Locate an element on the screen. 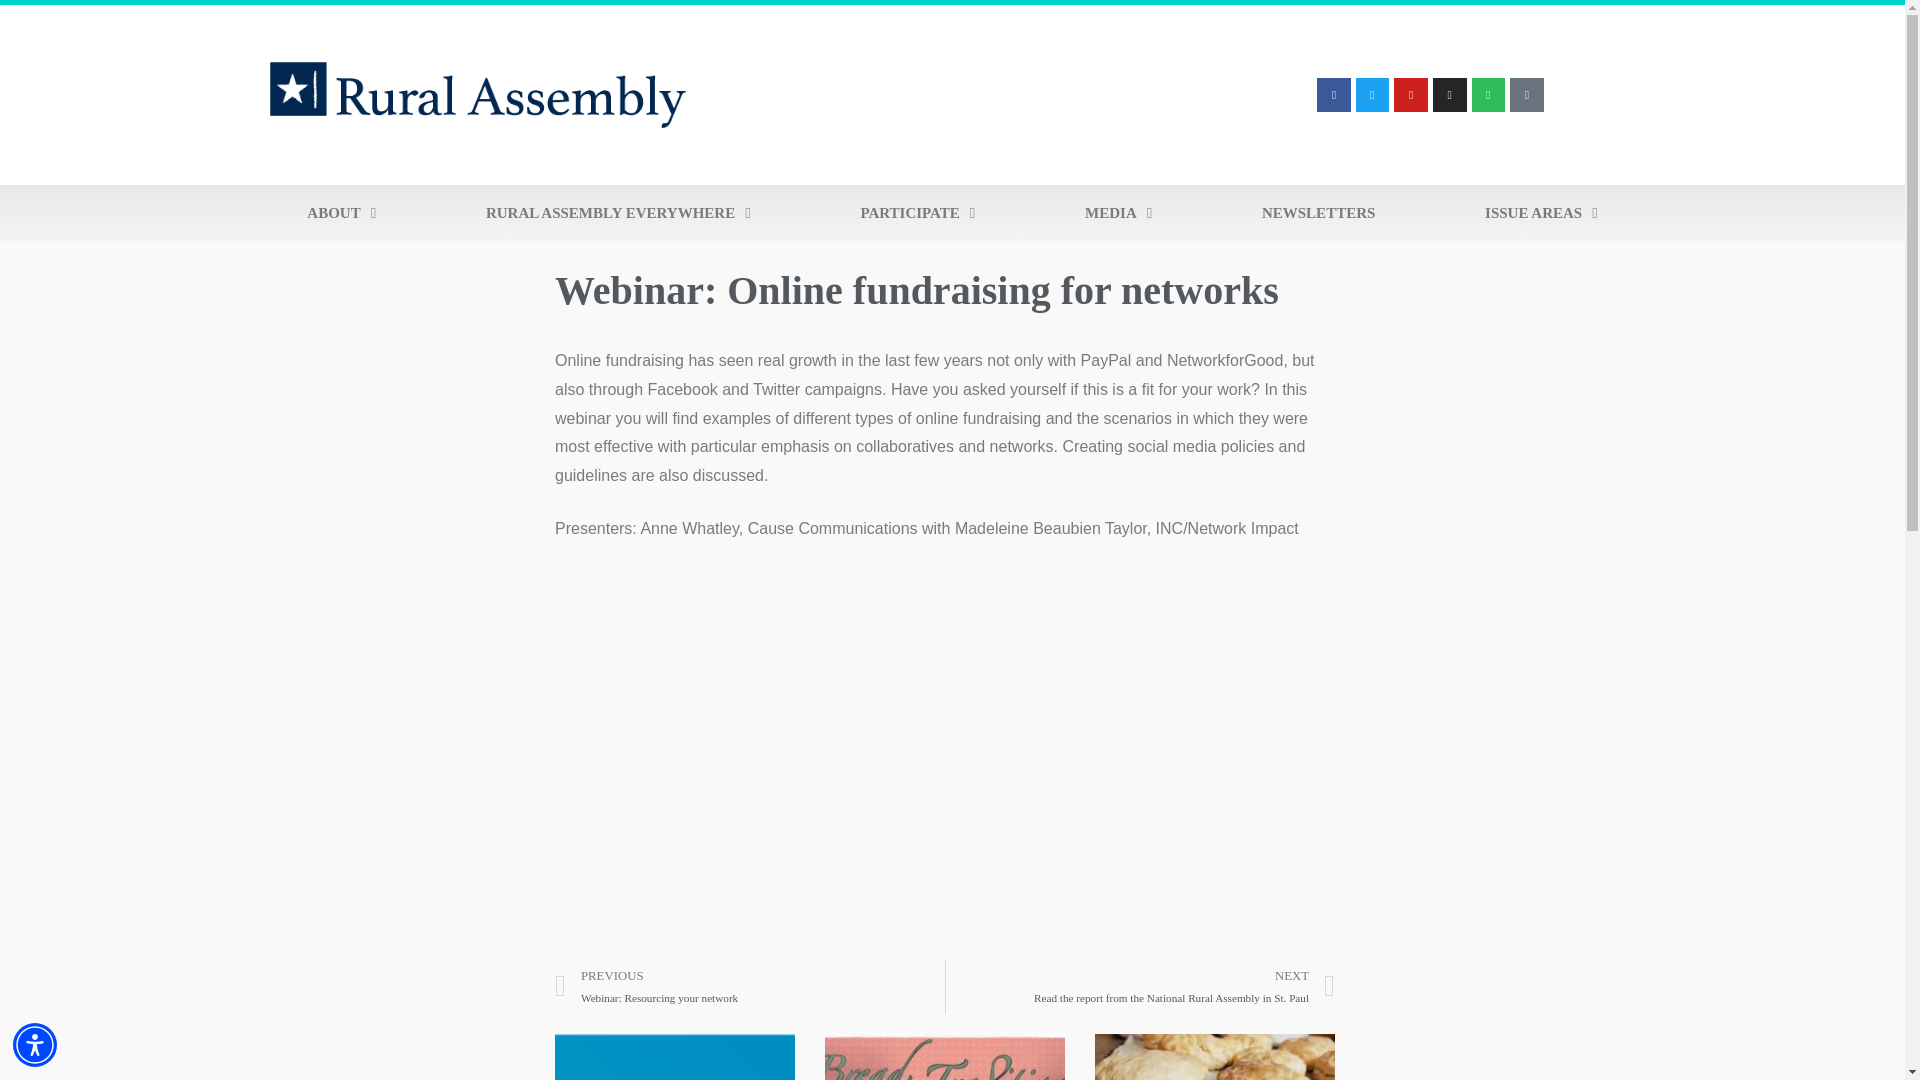 The image size is (1920, 1080). PARTICIPATE is located at coordinates (918, 212).